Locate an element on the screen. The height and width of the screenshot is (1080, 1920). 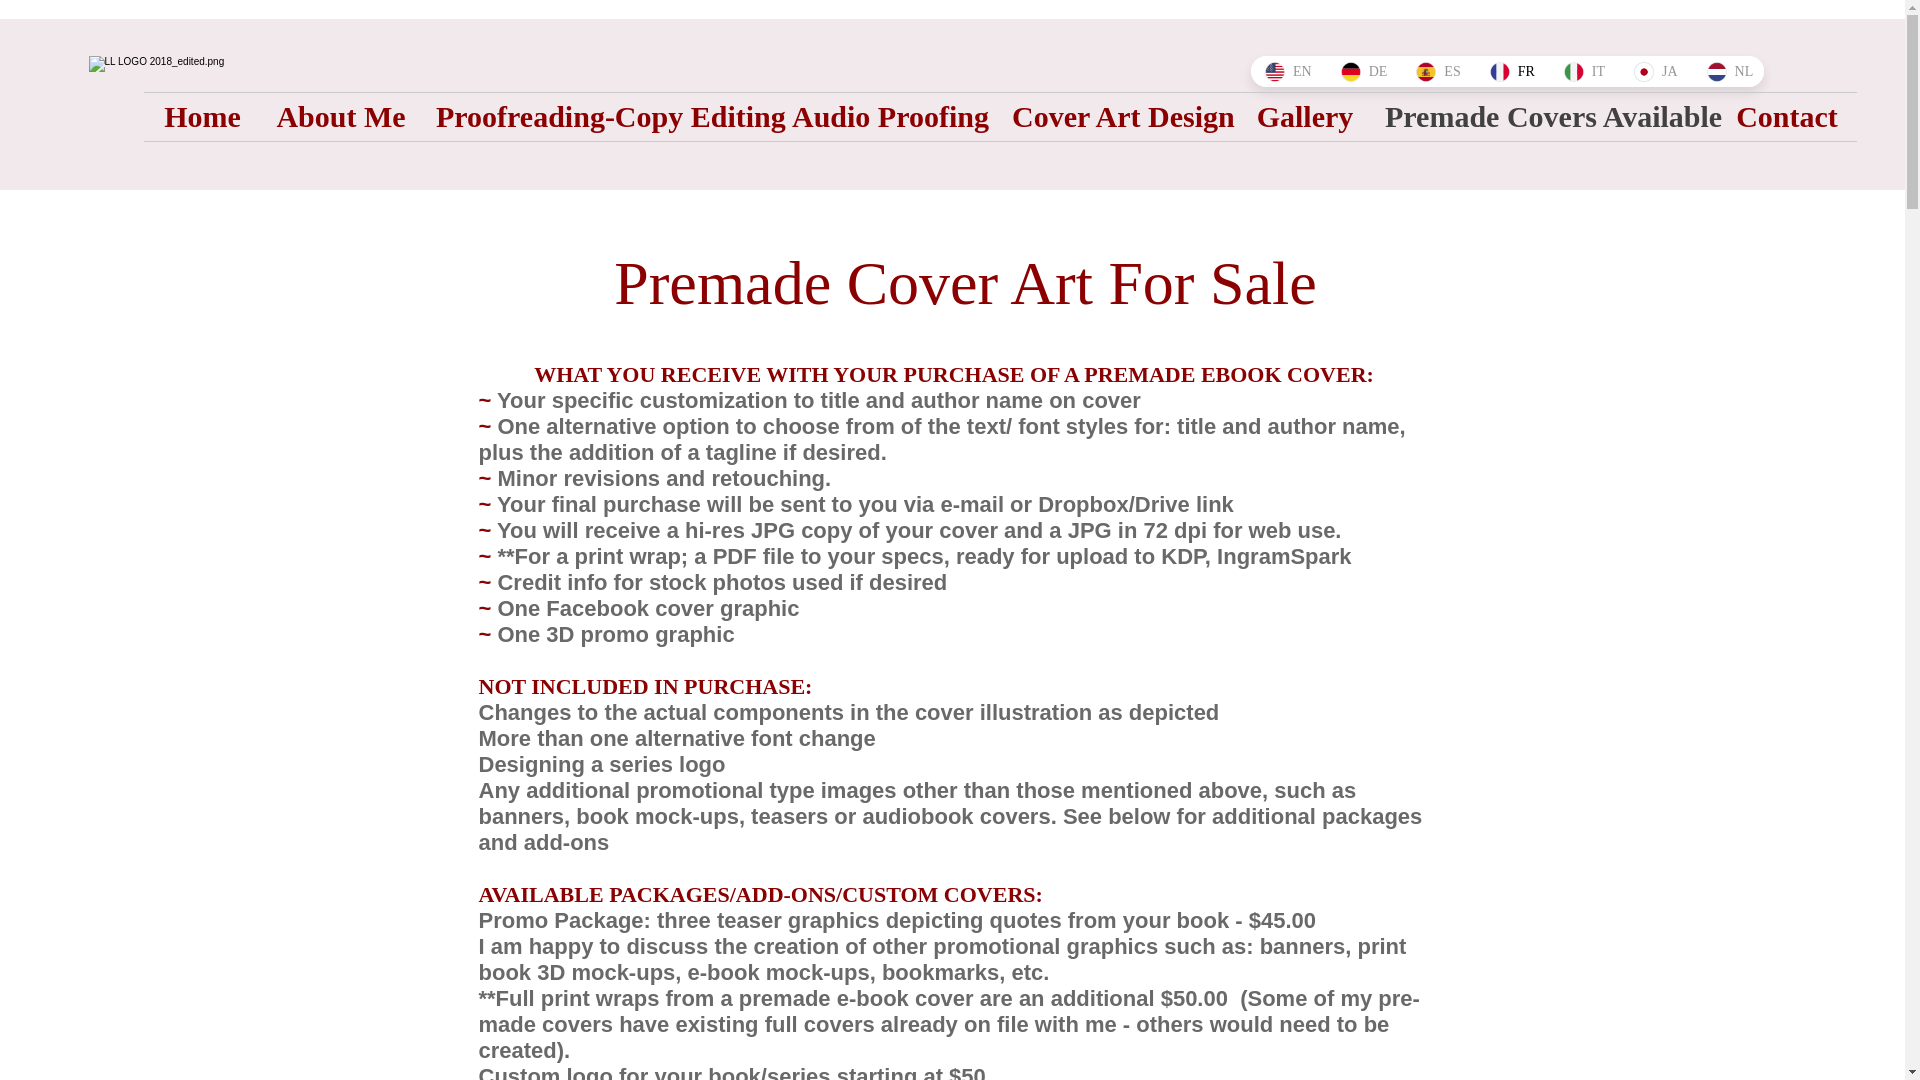
Audio Proofing is located at coordinates (886, 116).